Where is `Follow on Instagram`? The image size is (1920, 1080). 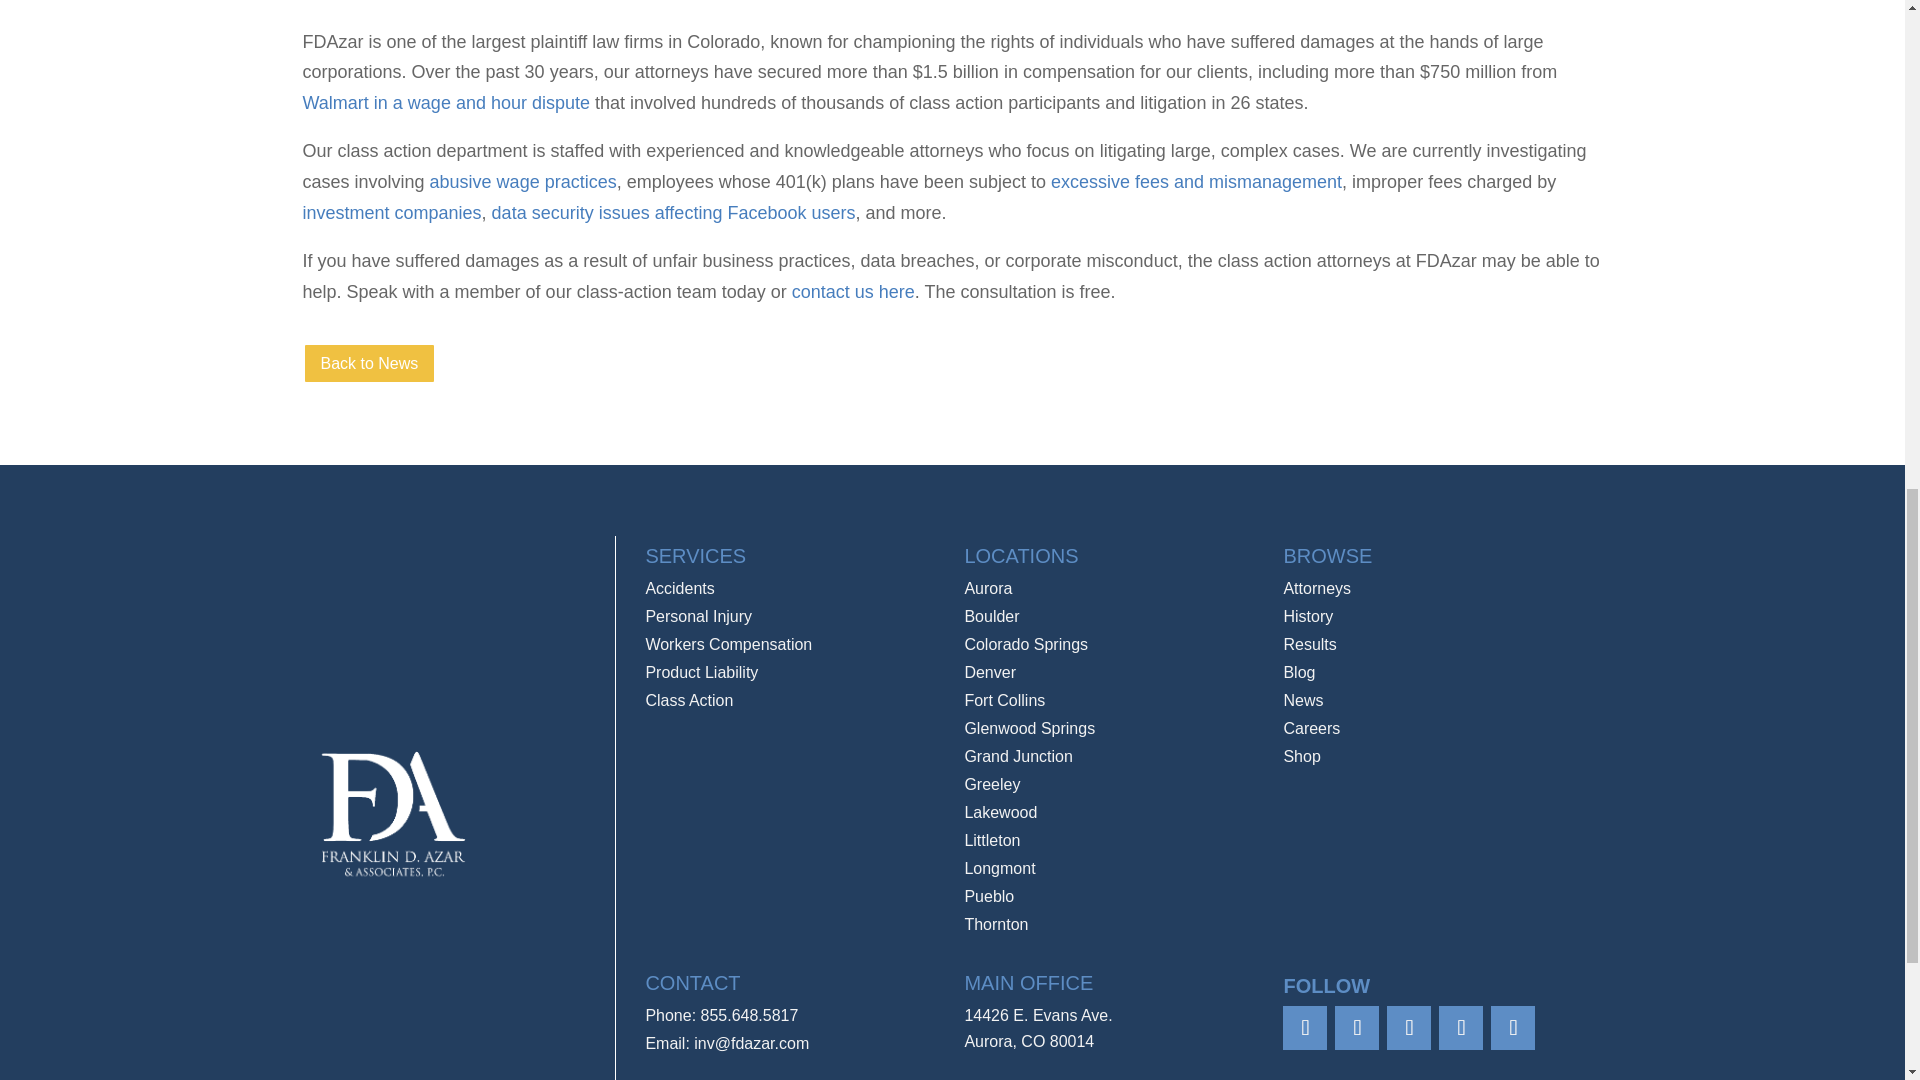 Follow on Instagram is located at coordinates (1408, 1027).